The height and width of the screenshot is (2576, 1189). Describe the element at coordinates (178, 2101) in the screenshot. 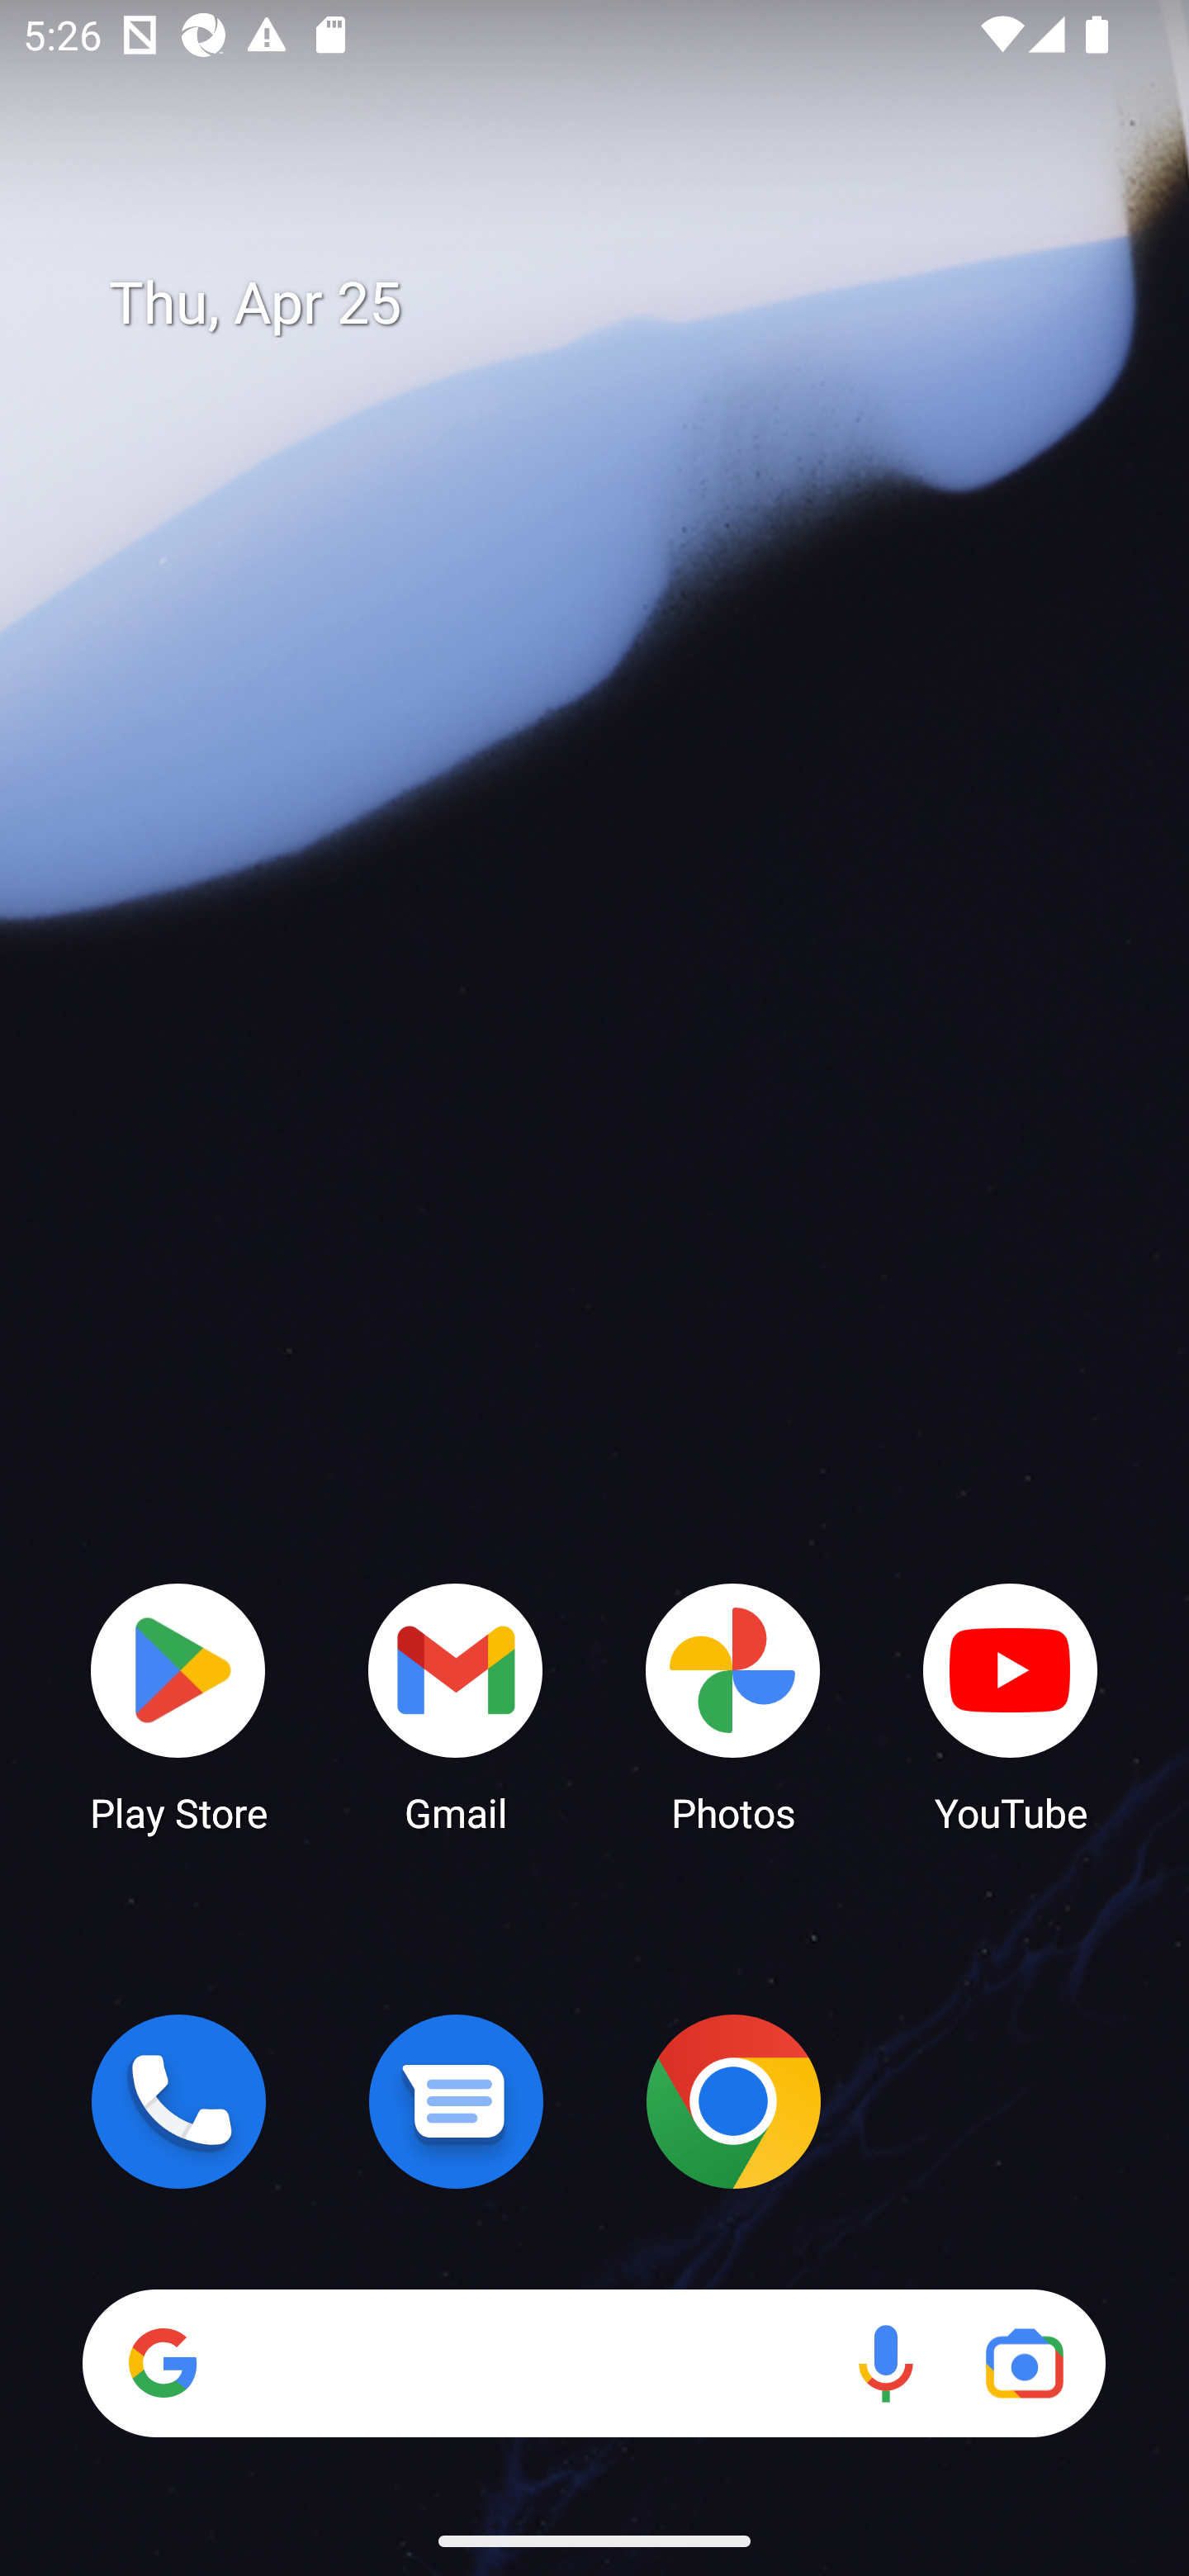

I see `Phone` at that location.